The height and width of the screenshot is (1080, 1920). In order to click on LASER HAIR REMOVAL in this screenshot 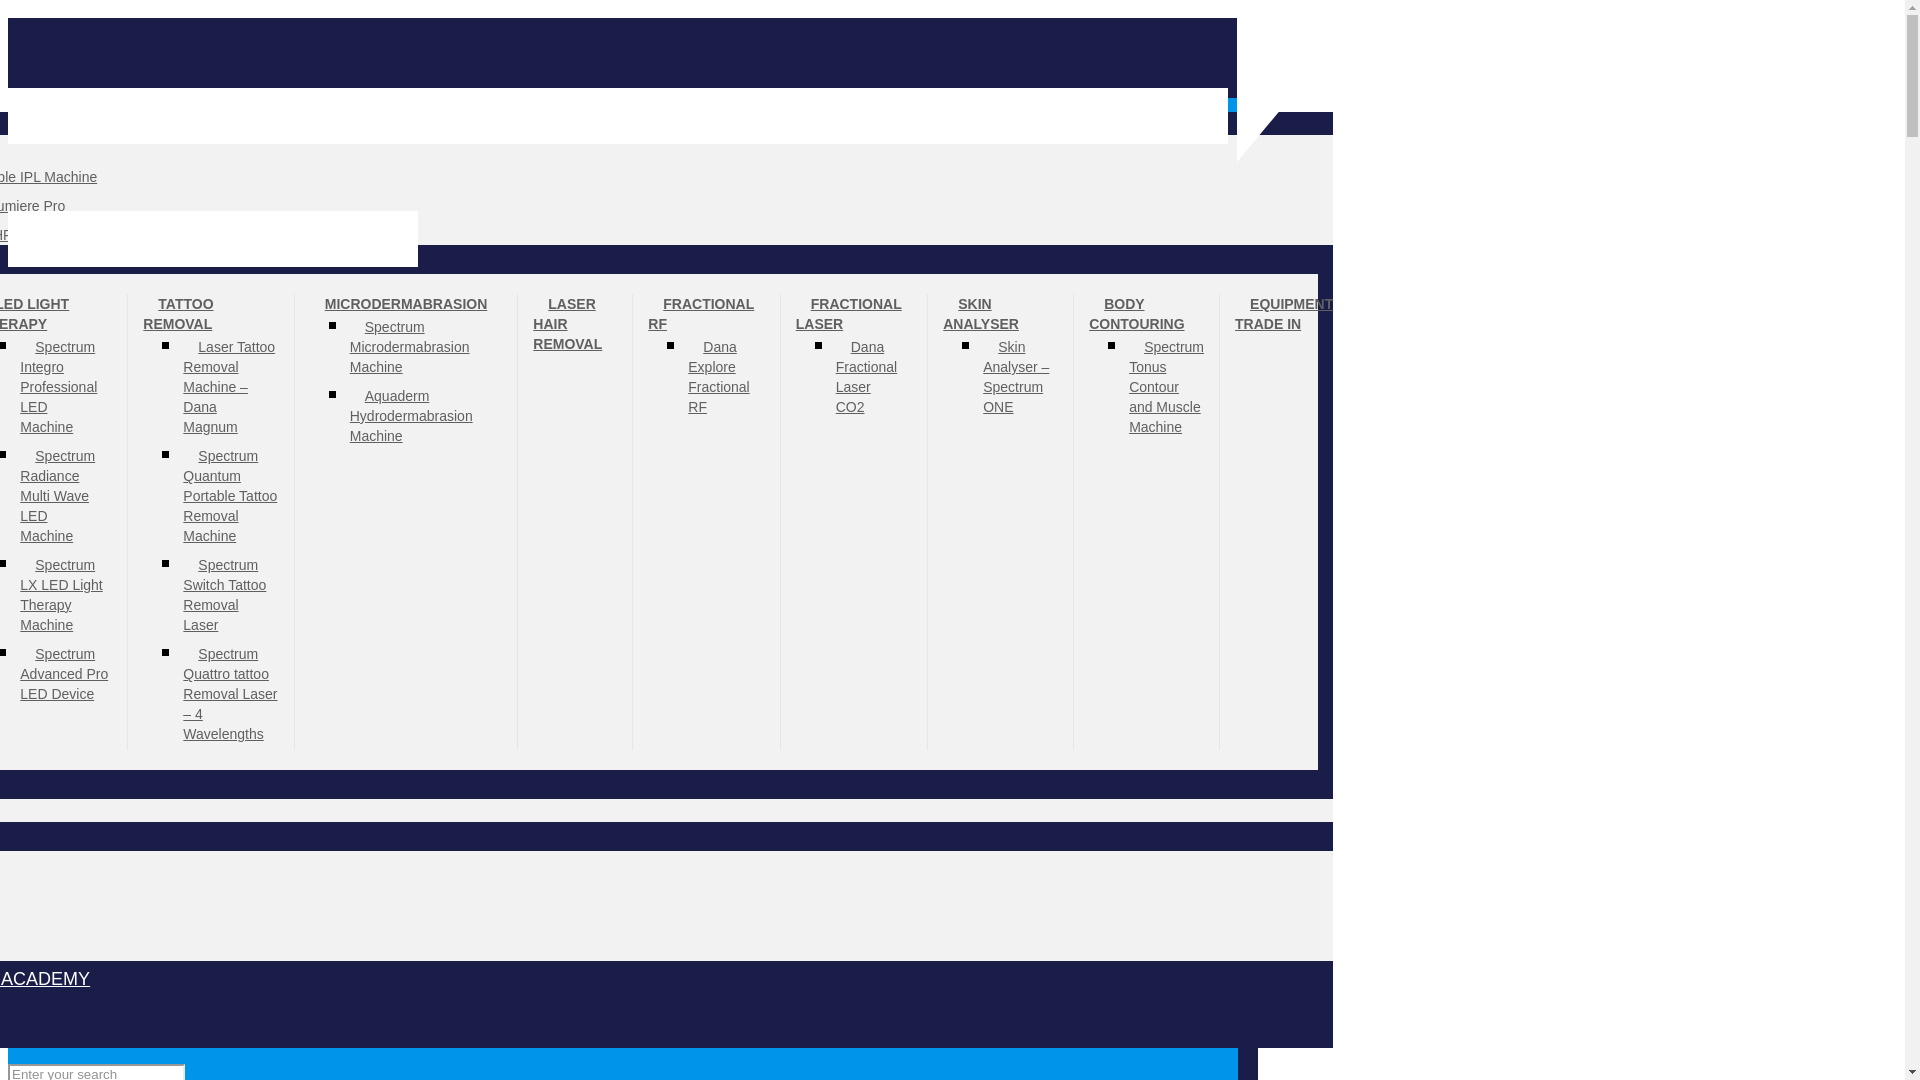, I will do `click(574, 324)`.